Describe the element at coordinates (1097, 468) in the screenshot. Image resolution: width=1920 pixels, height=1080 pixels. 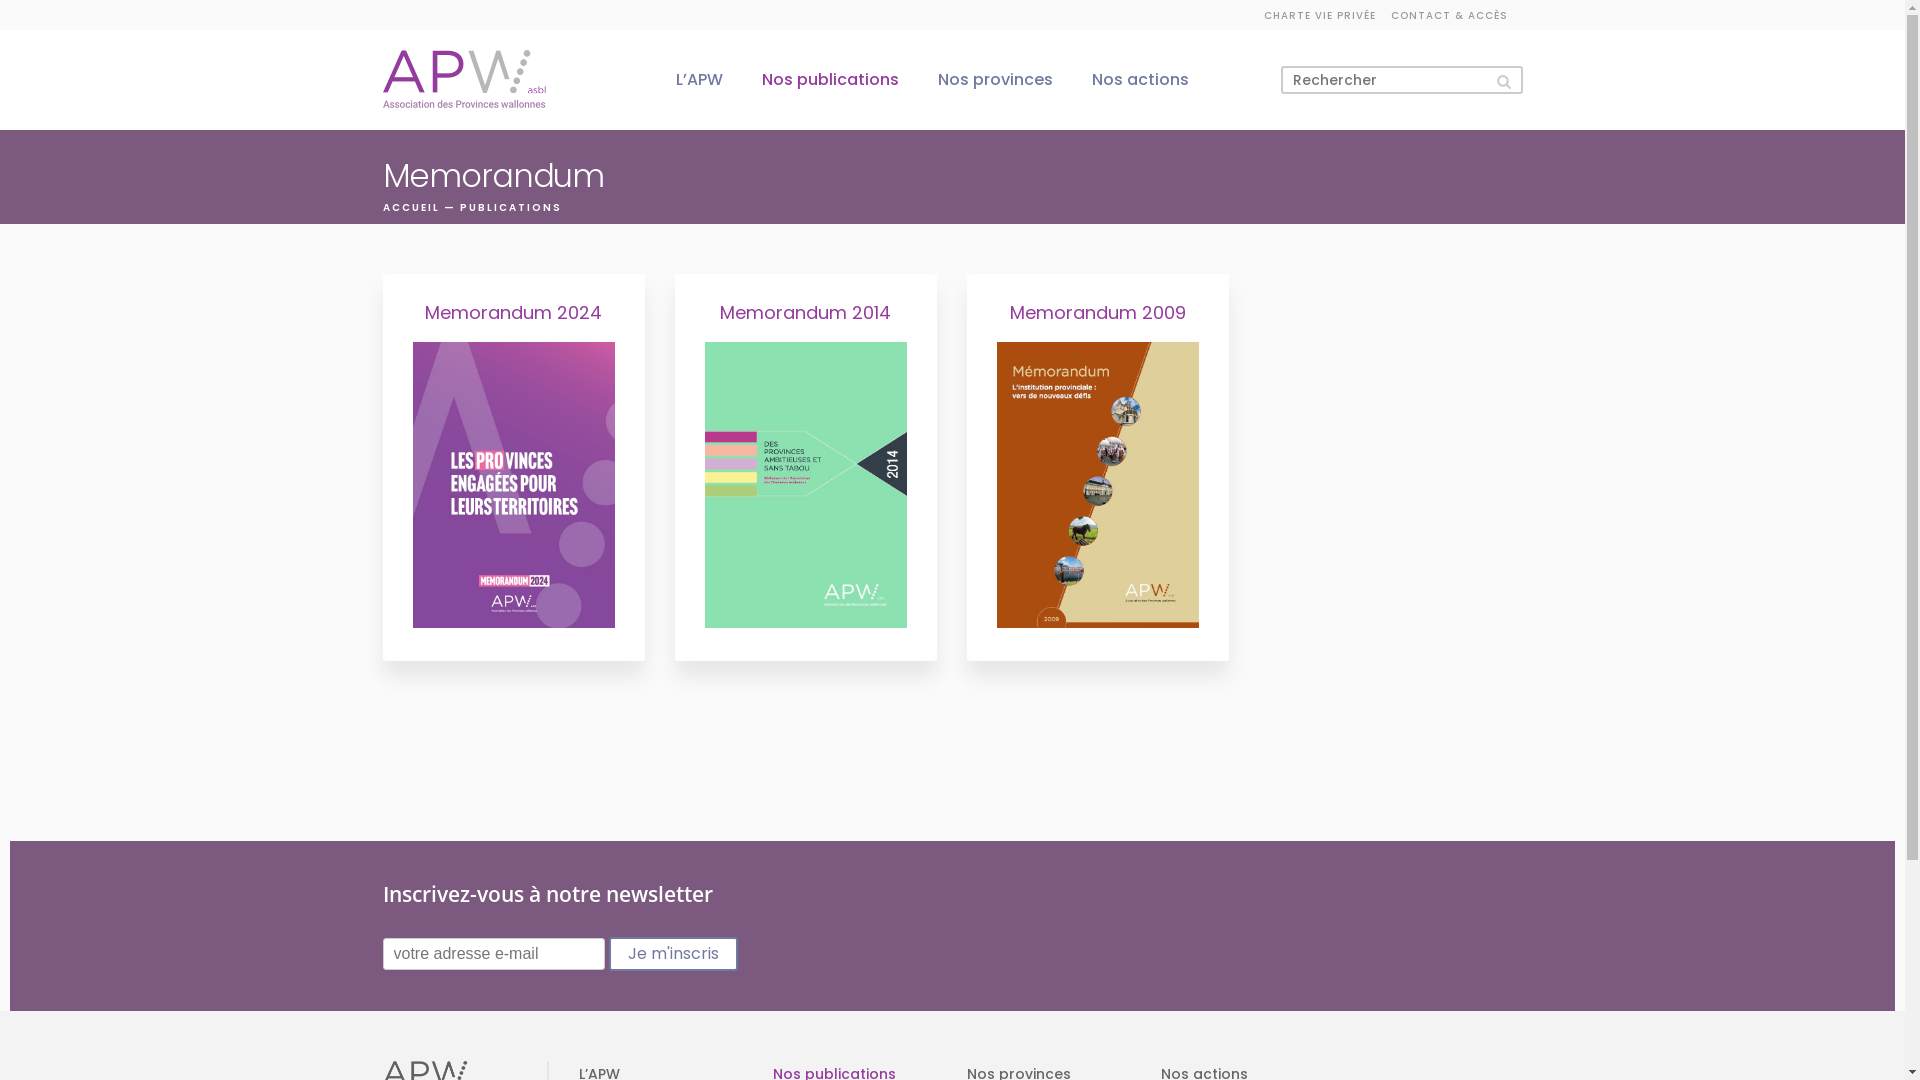
I see `Memorandum 2009` at that location.